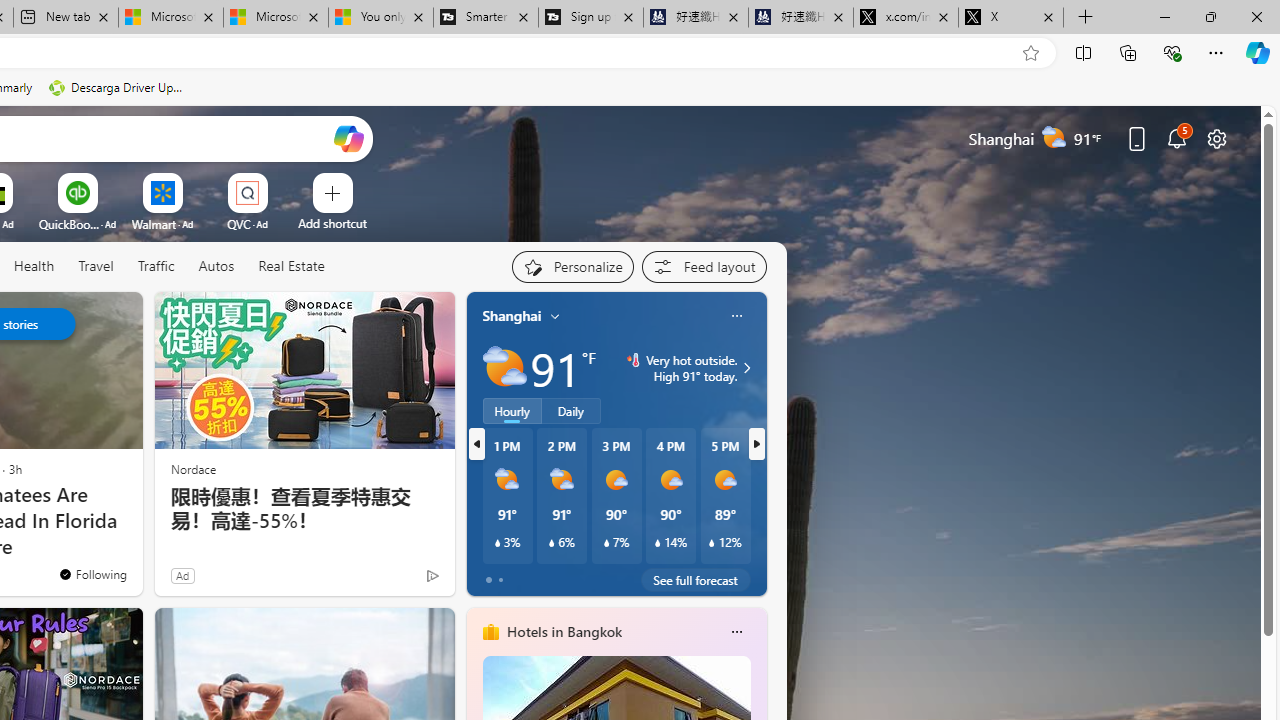 This screenshot has height=720, width=1280. What do you see at coordinates (500, 580) in the screenshot?
I see `tab-1` at bounding box center [500, 580].